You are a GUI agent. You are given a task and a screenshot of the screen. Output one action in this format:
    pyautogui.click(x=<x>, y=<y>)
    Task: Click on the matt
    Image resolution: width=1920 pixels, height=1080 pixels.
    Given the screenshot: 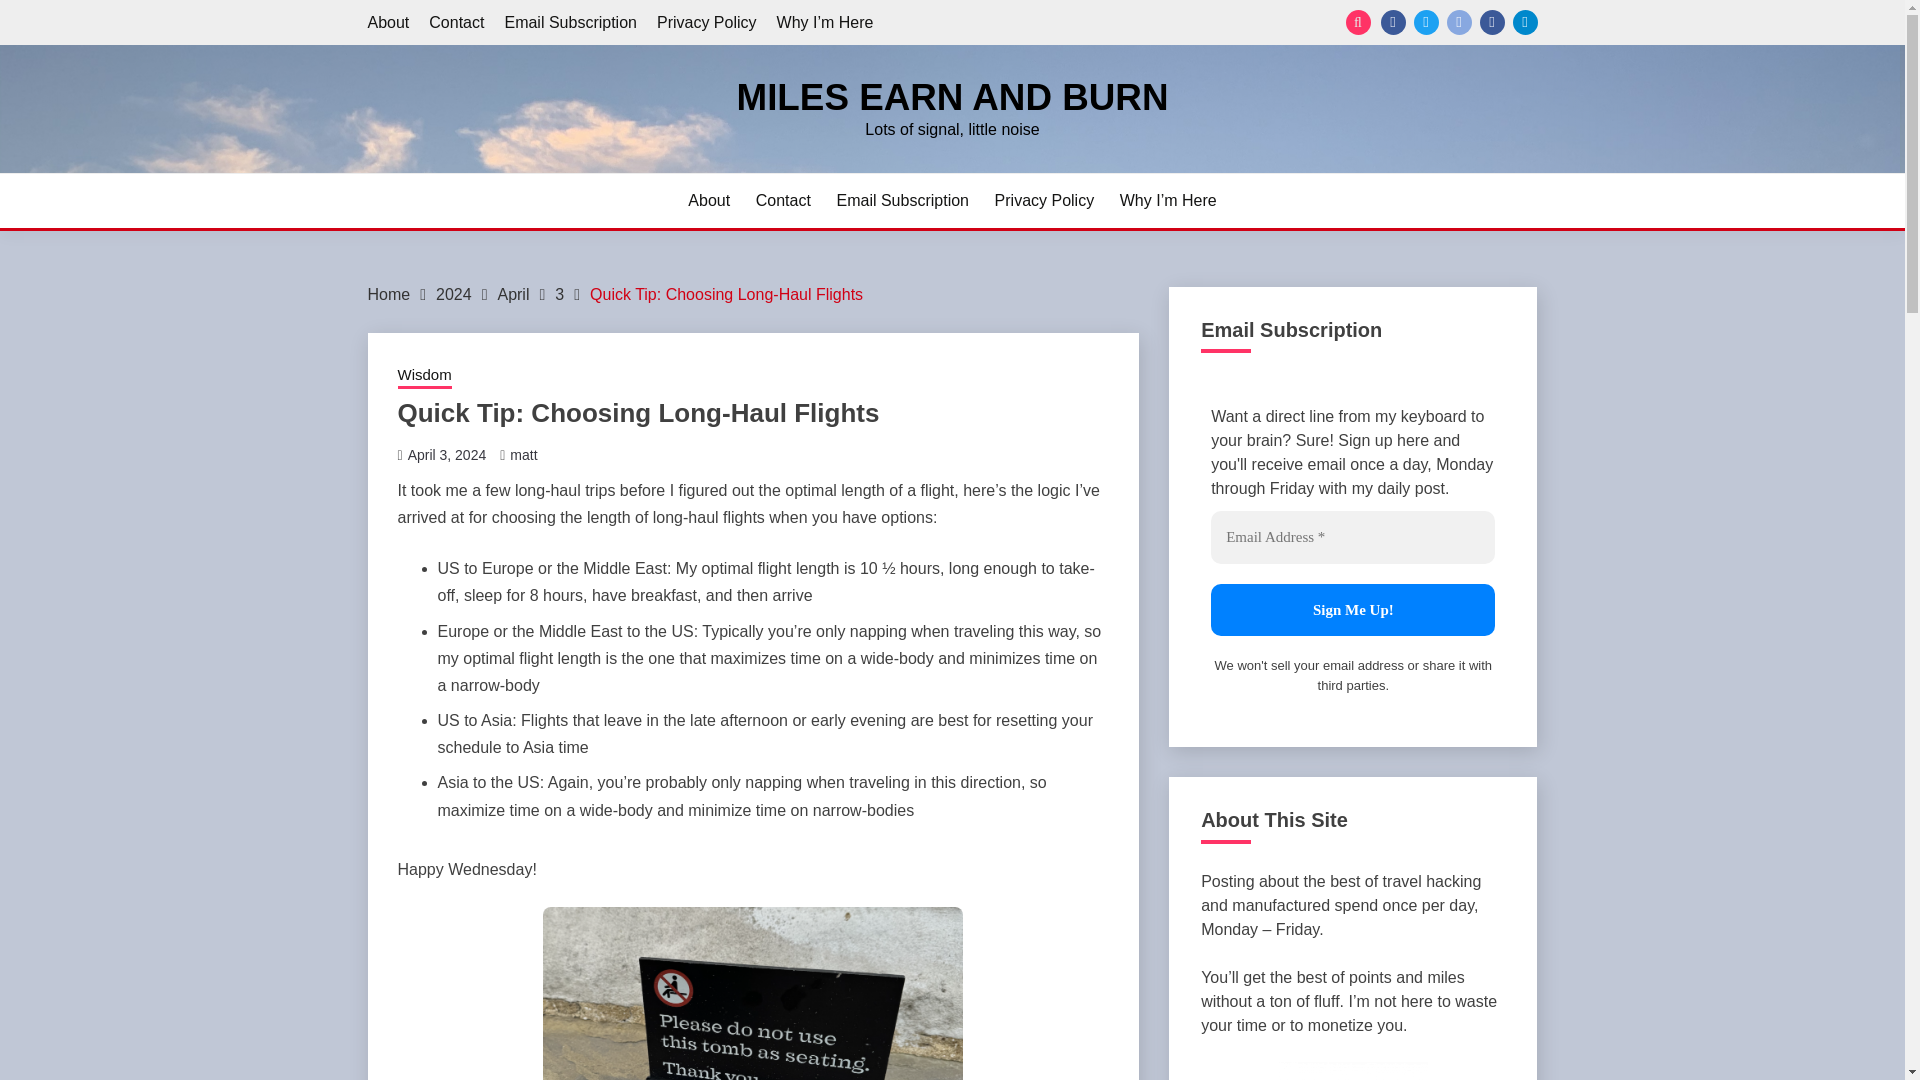 What is the action you would take?
    pyautogui.click(x=524, y=455)
    